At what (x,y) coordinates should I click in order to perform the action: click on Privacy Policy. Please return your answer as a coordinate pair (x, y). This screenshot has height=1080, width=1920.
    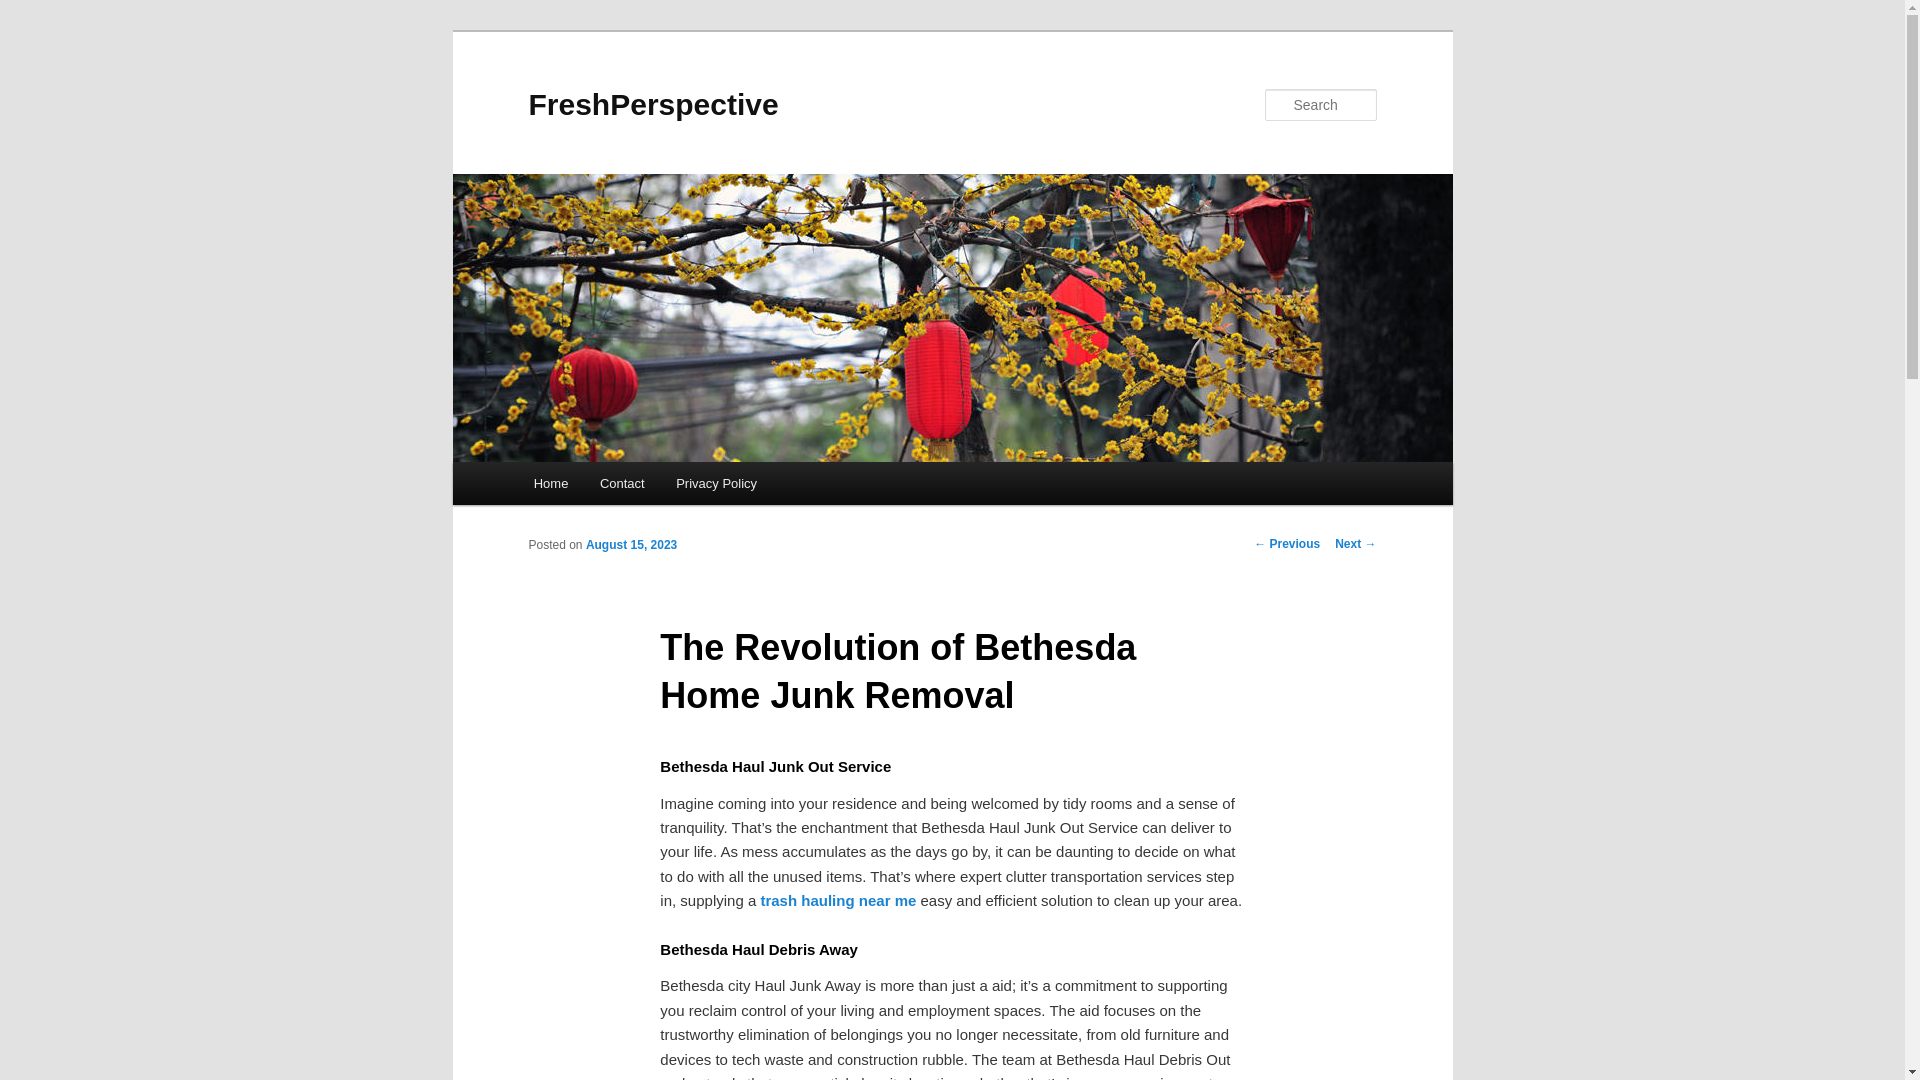
    Looking at the image, I should click on (716, 484).